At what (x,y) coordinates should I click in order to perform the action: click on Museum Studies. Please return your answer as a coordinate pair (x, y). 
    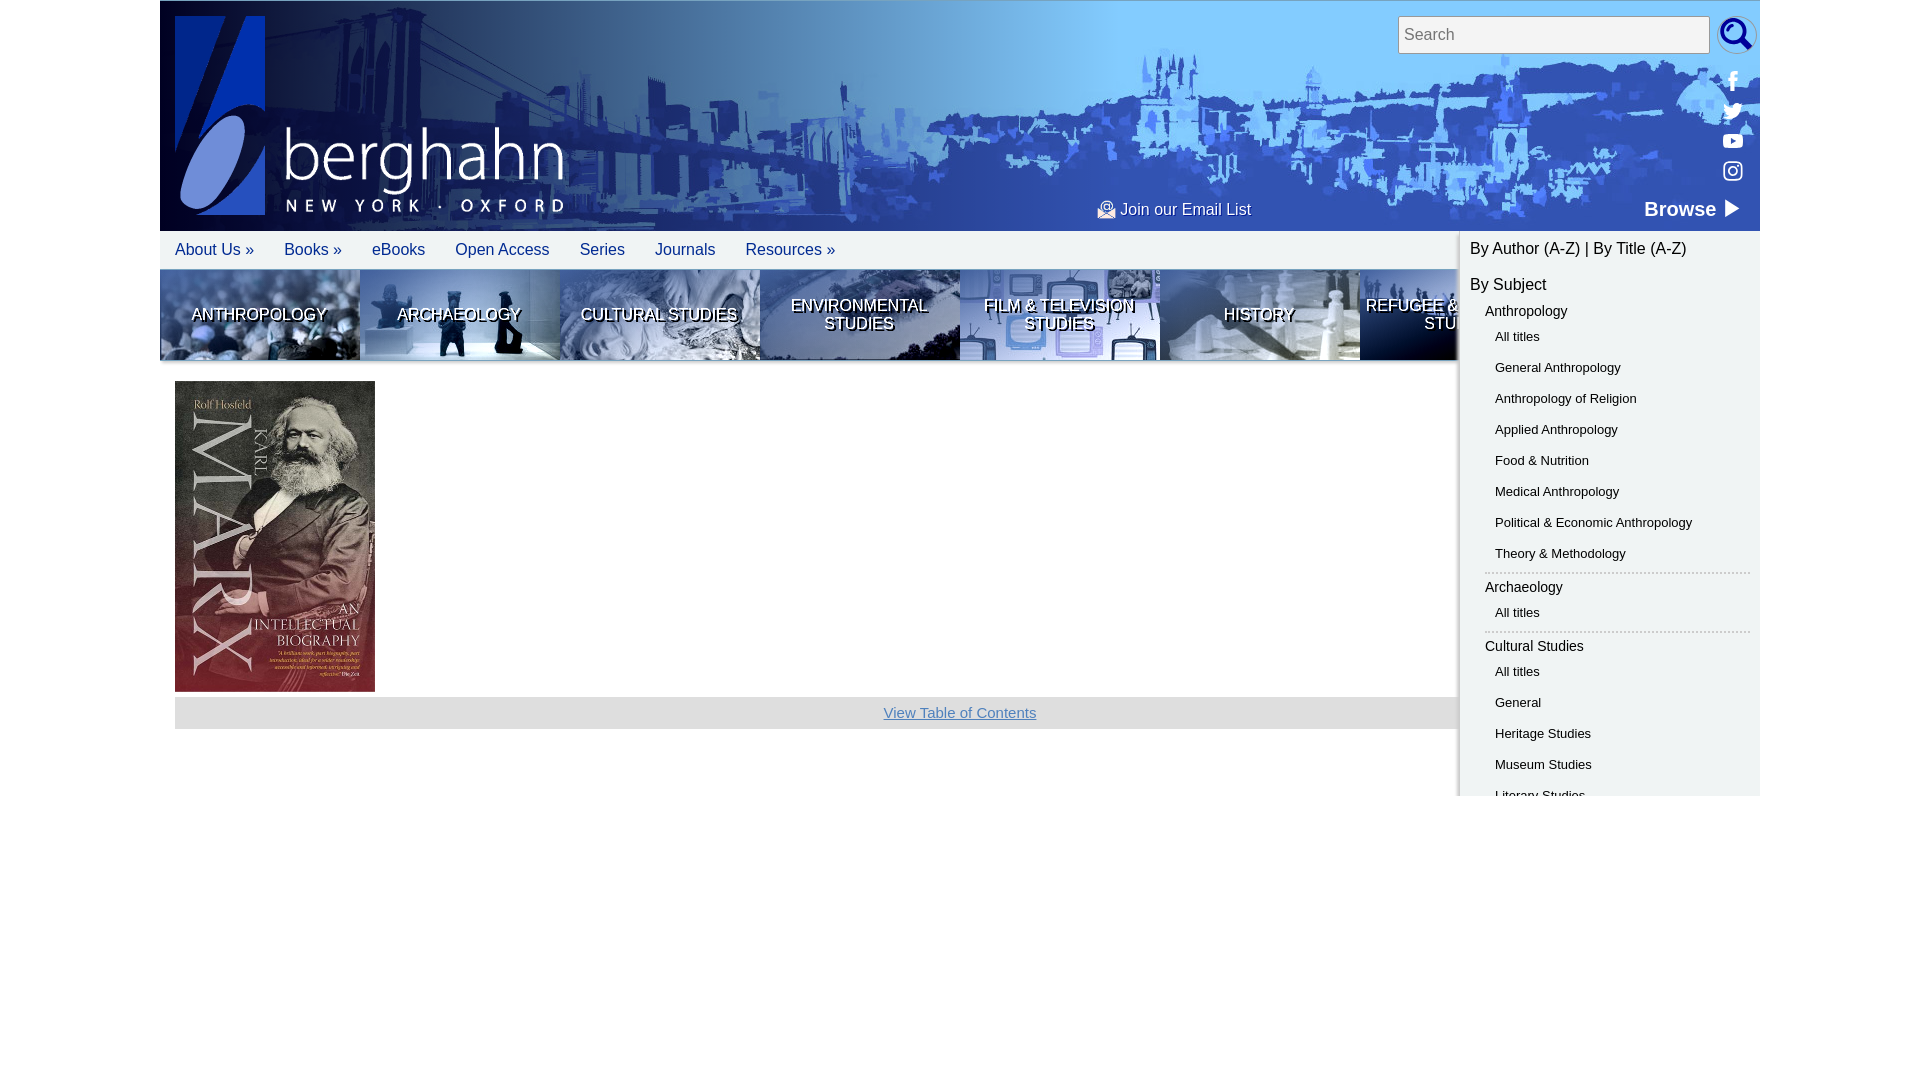
    Looking at the image, I should click on (1543, 764).